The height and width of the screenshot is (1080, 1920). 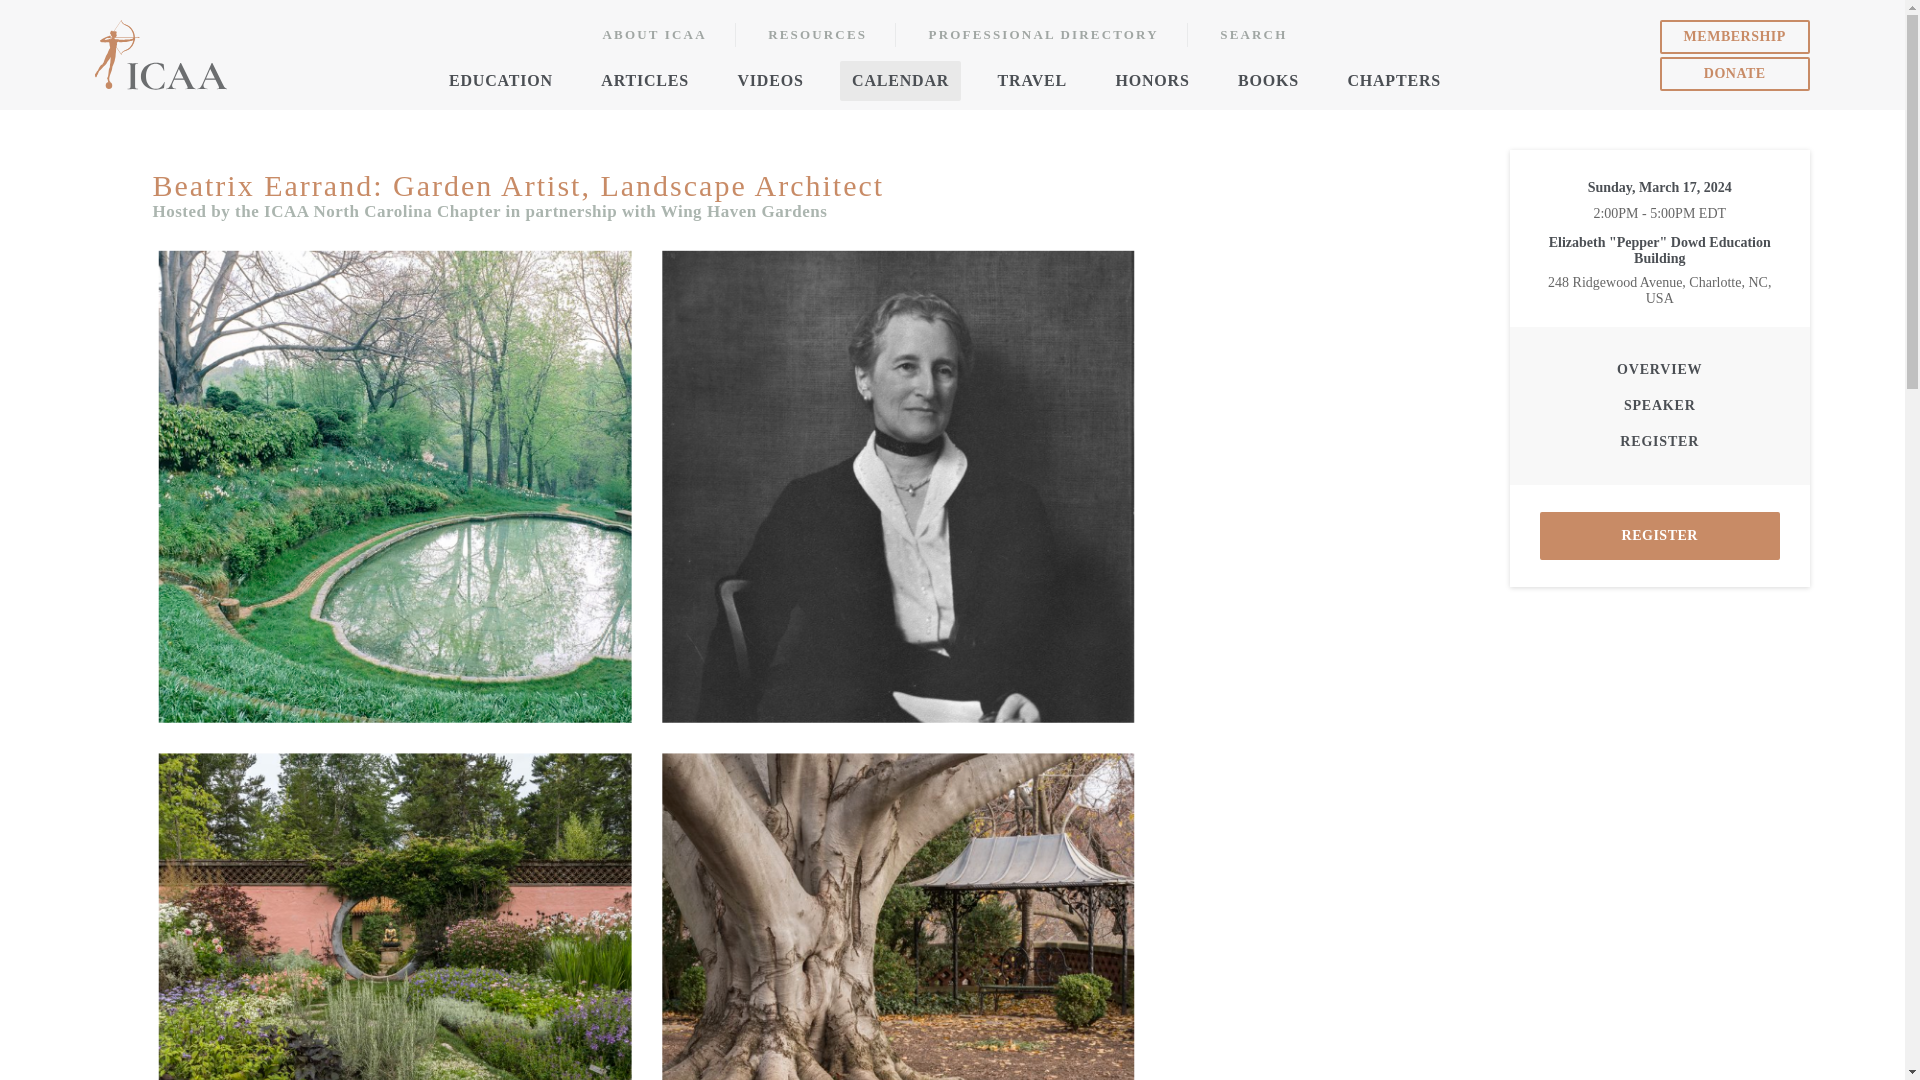 What do you see at coordinates (500, 80) in the screenshot?
I see `EDUCATION` at bounding box center [500, 80].